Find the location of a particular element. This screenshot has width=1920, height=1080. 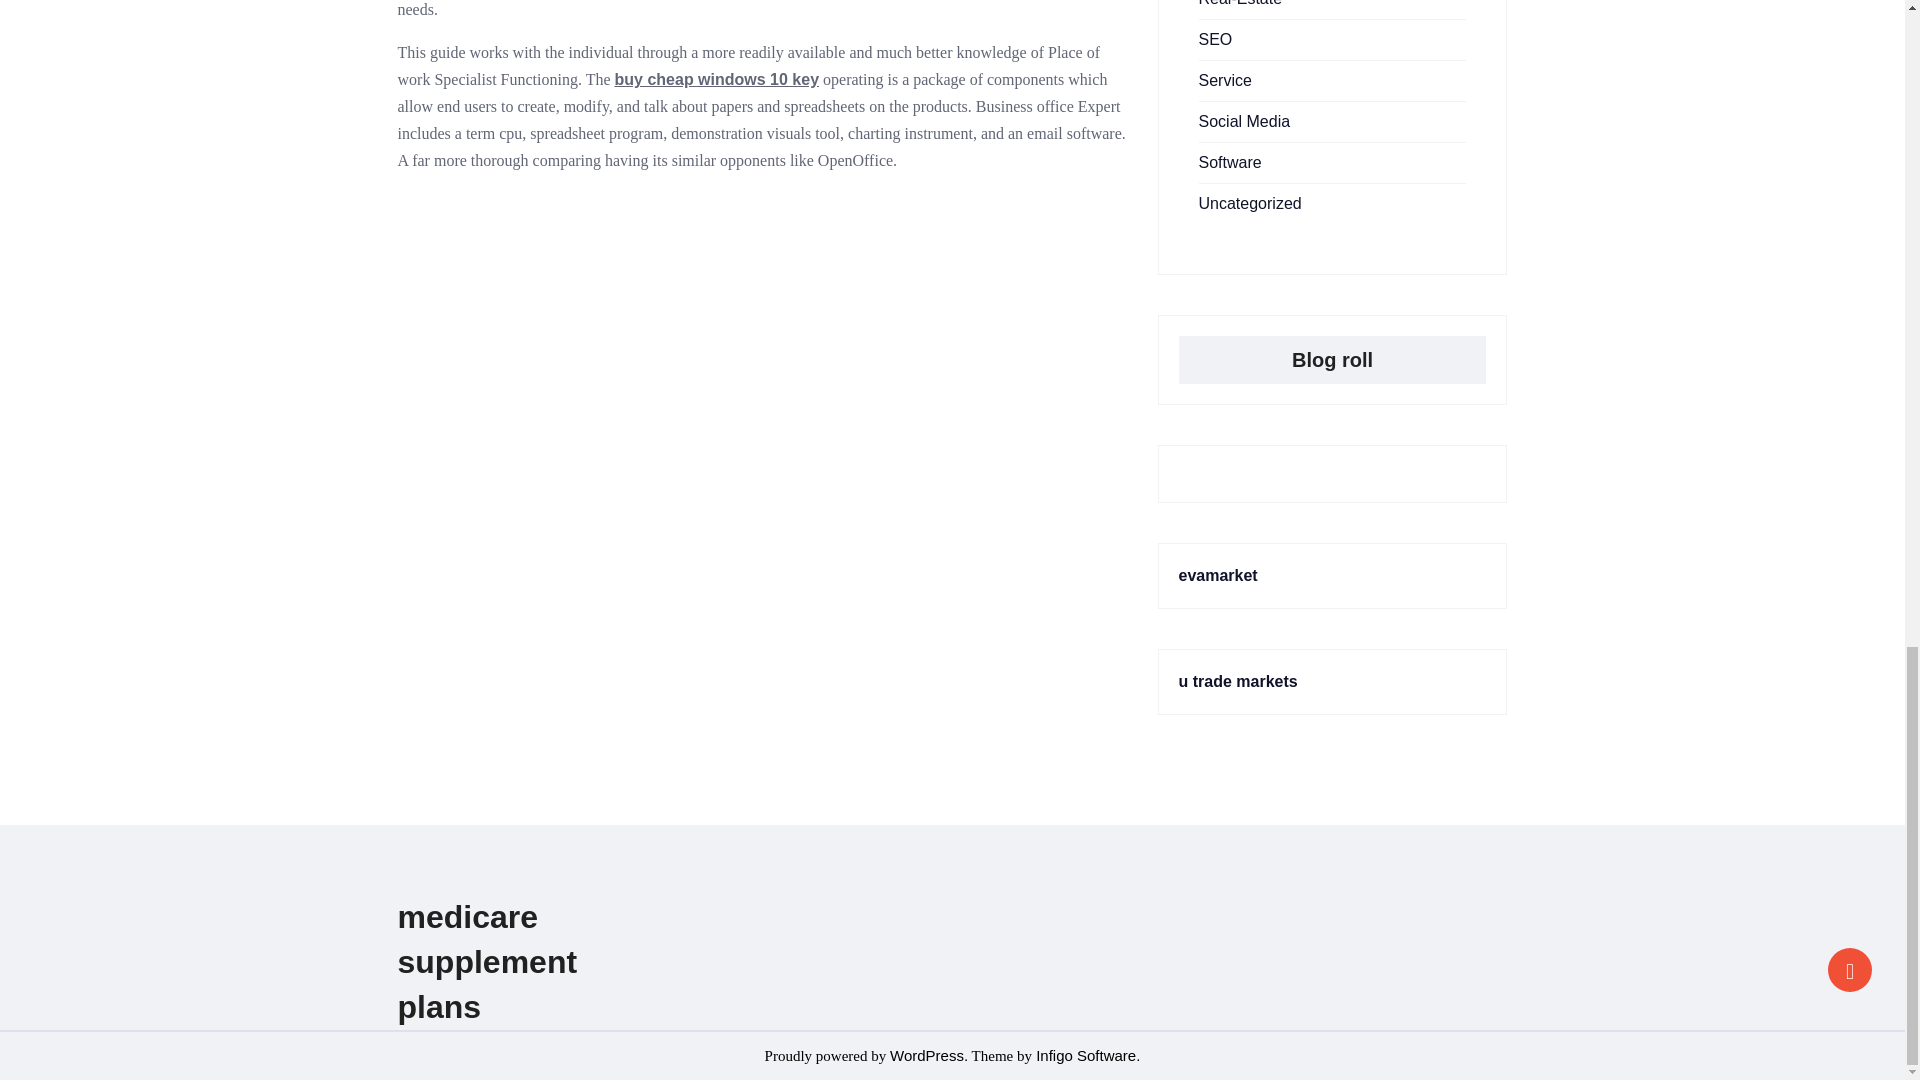

buy cheap windows 10 key is located at coordinates (716, 79).